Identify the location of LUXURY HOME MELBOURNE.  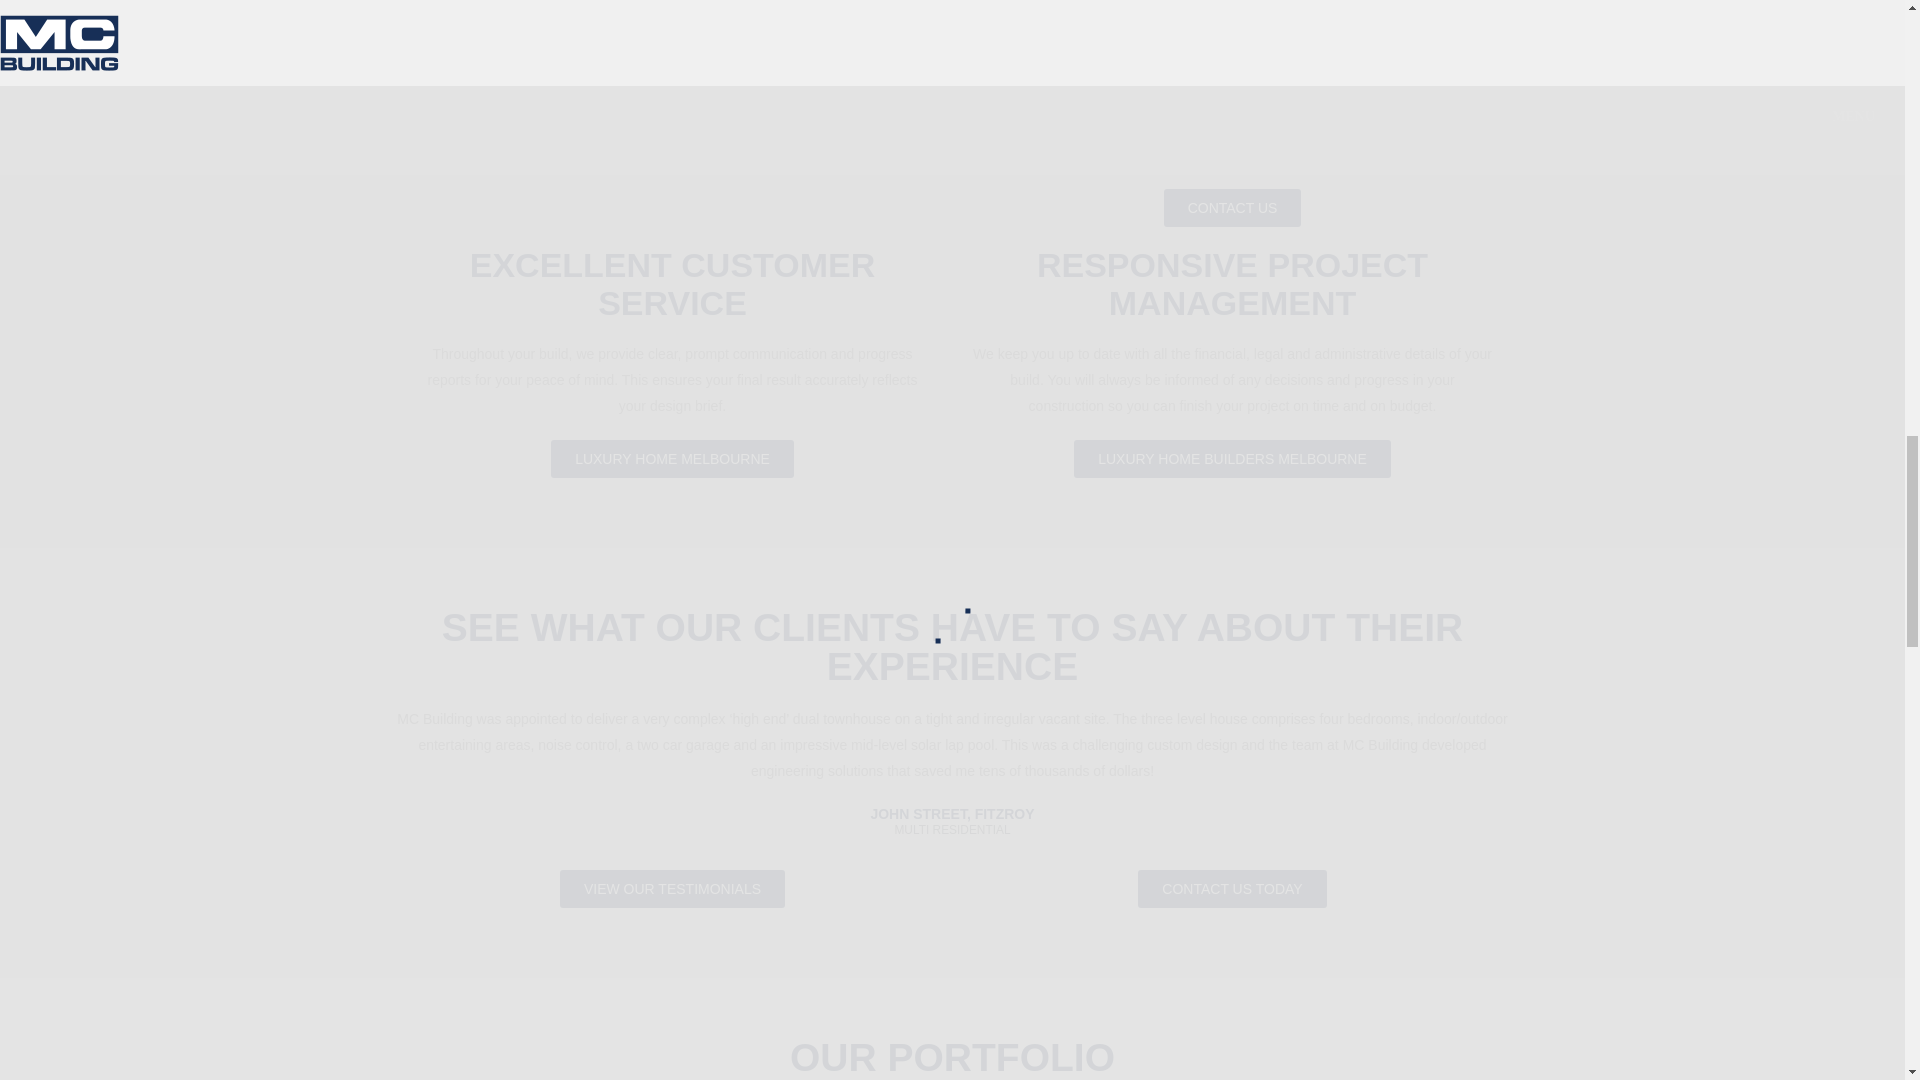
(672, 458).